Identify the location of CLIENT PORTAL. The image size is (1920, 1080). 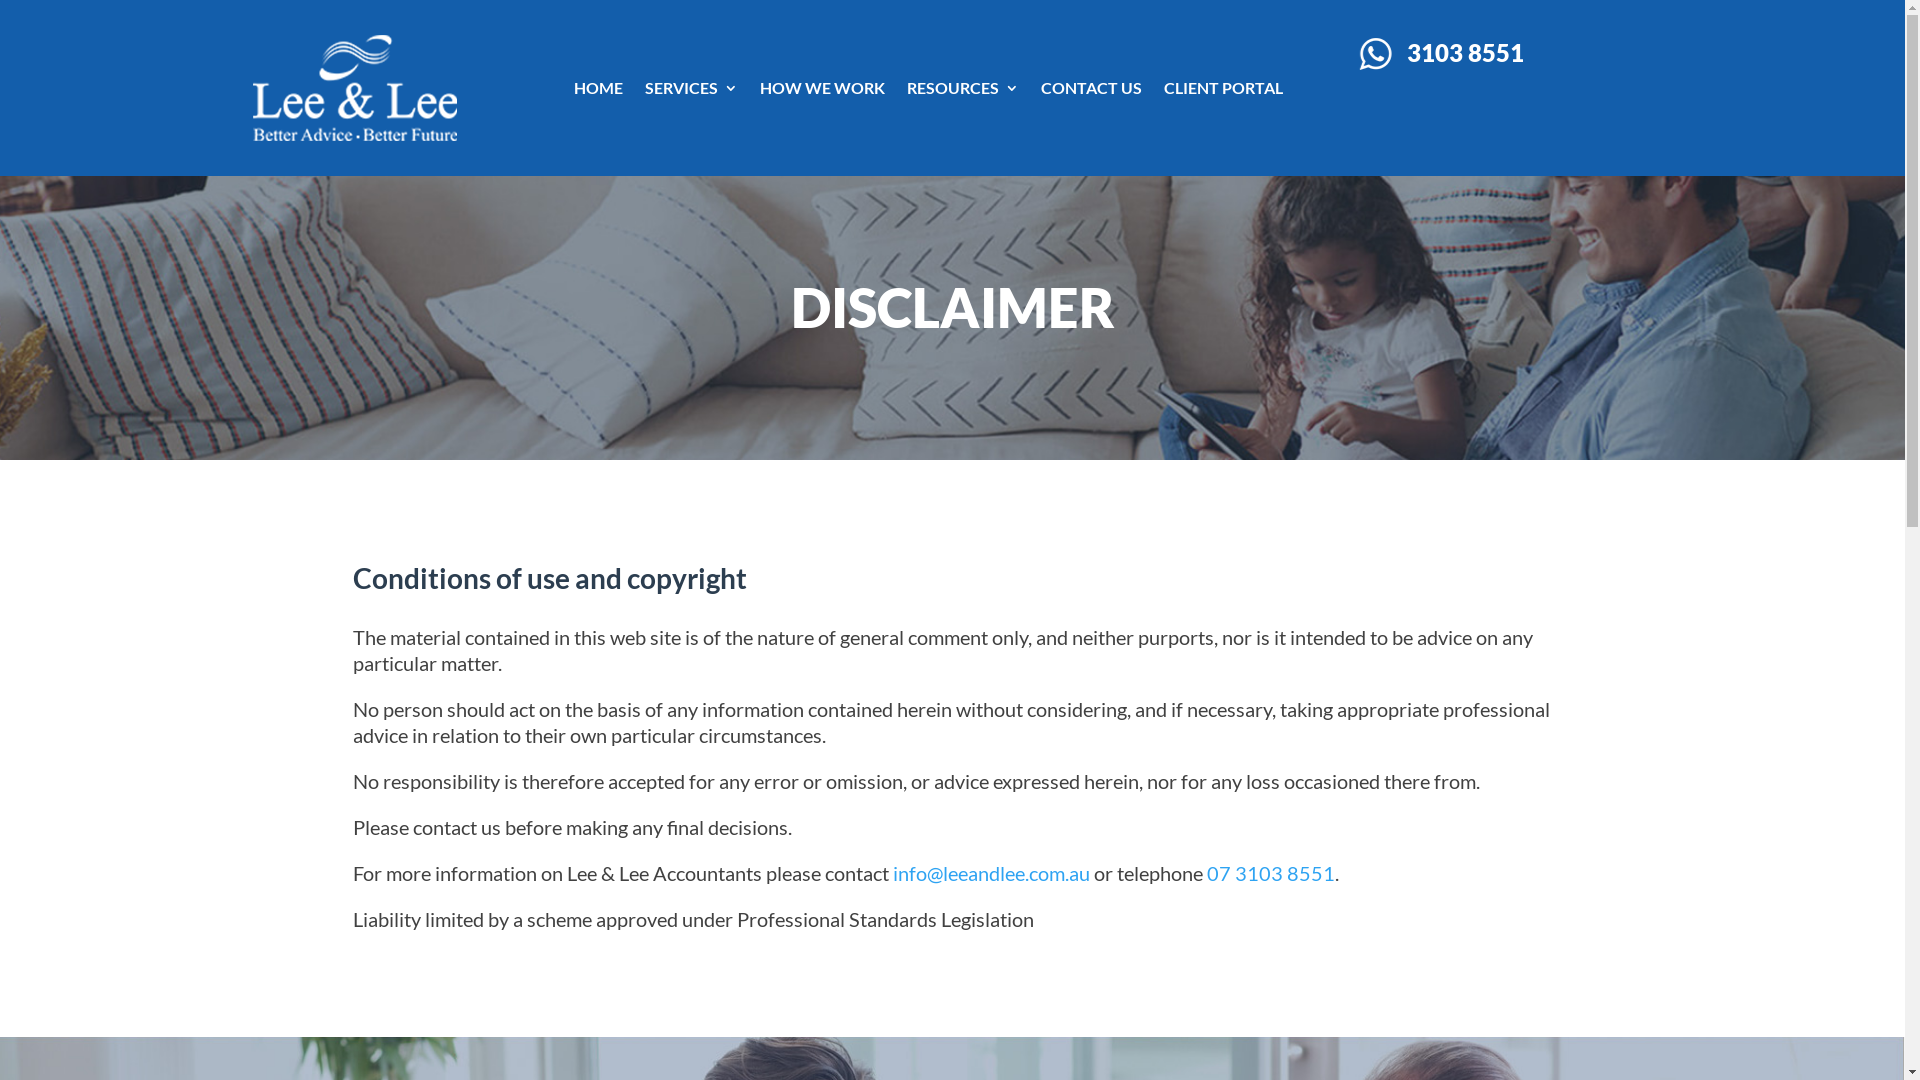
(1224, 88).